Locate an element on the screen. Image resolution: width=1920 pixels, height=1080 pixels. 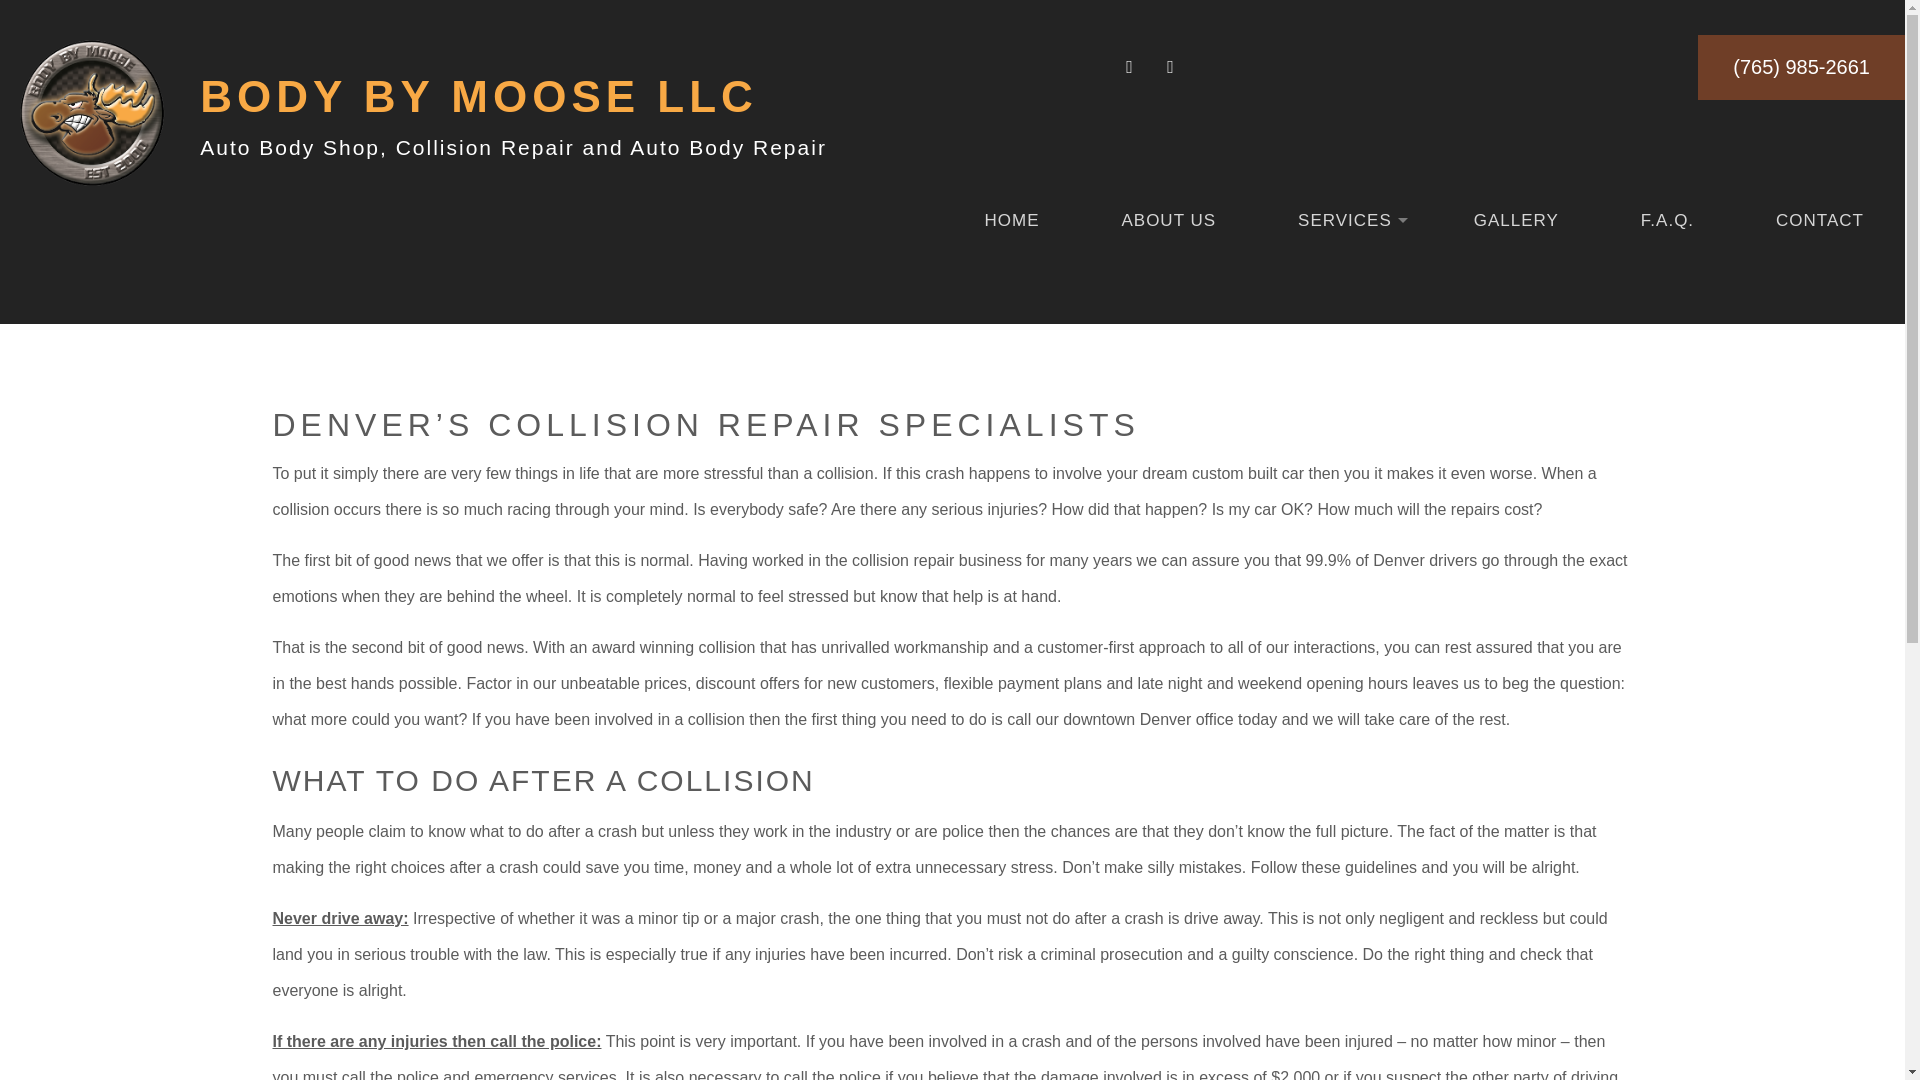
Body By Moose LLC's Facebook is located at coordinates (1132, 67).